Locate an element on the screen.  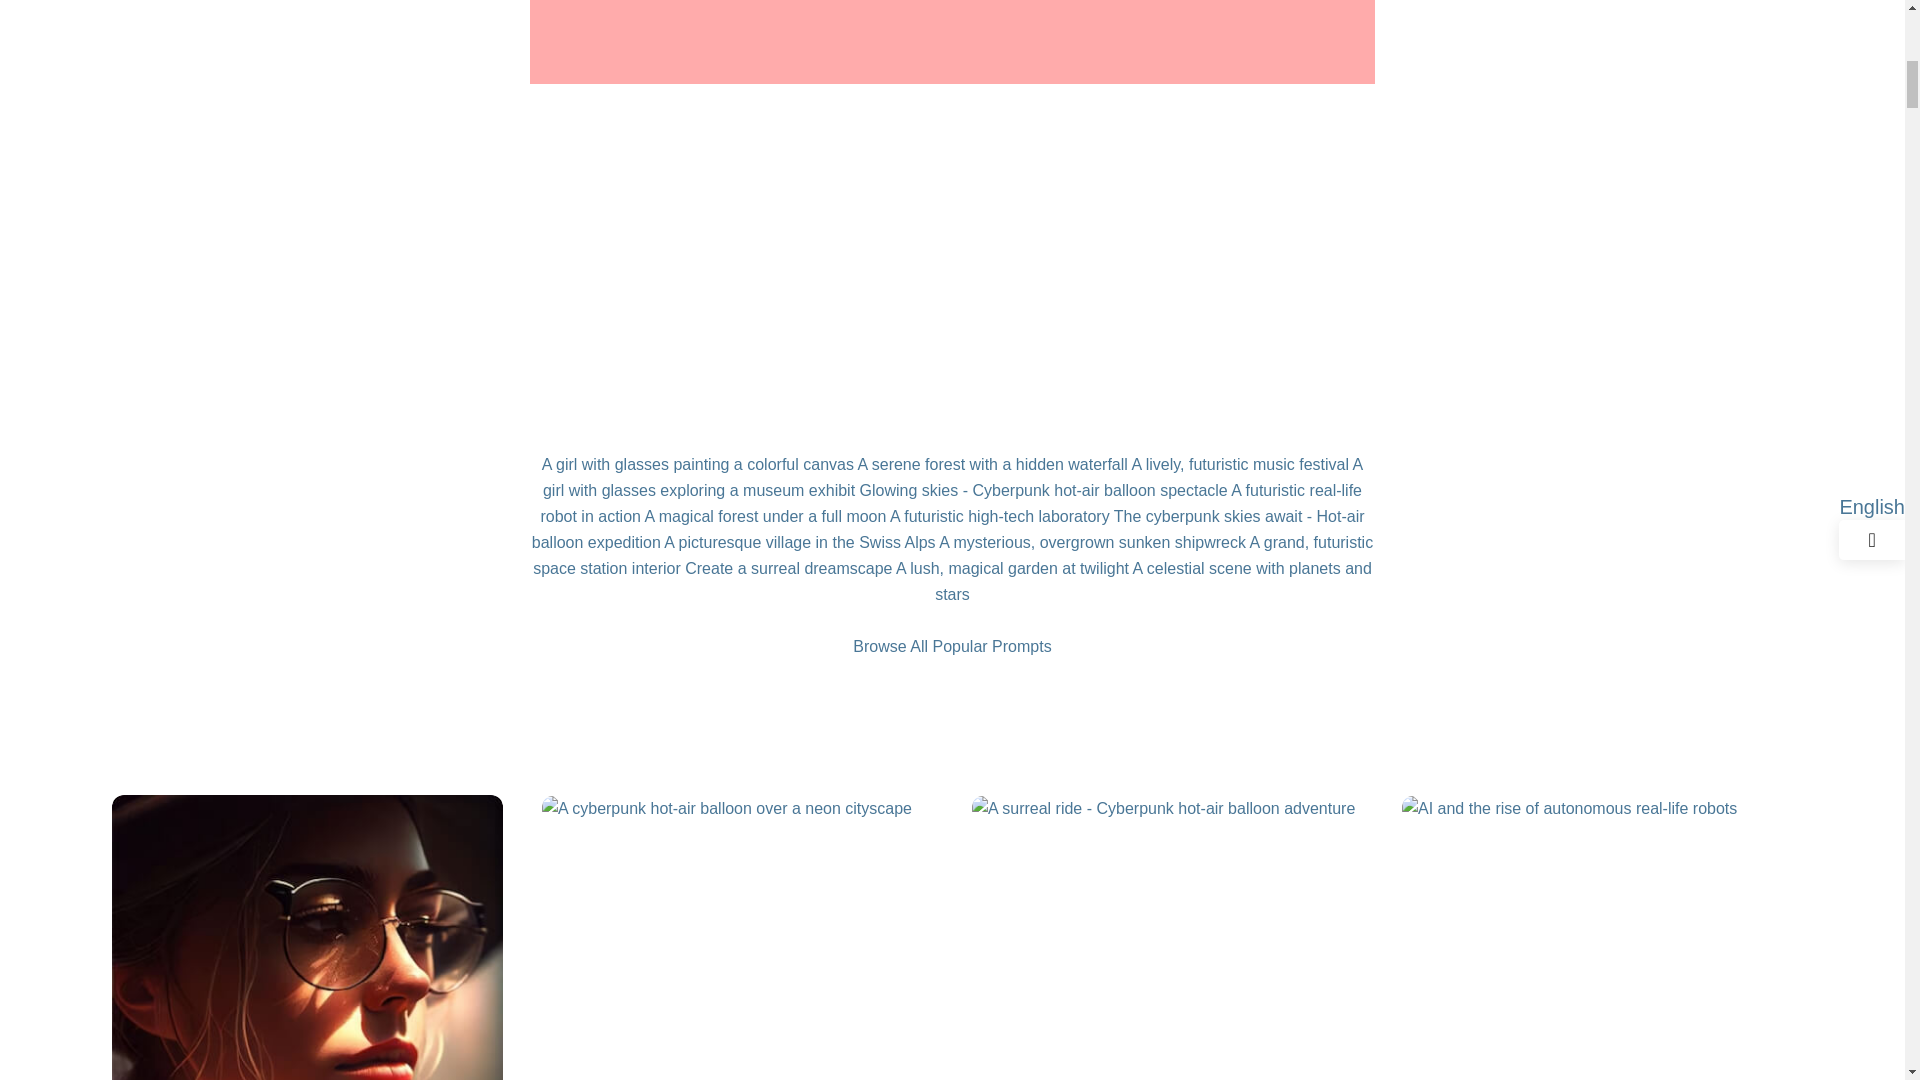
A cyberpunk hot-air balloon over a neon cityscape is located at coordinates (726, 808).